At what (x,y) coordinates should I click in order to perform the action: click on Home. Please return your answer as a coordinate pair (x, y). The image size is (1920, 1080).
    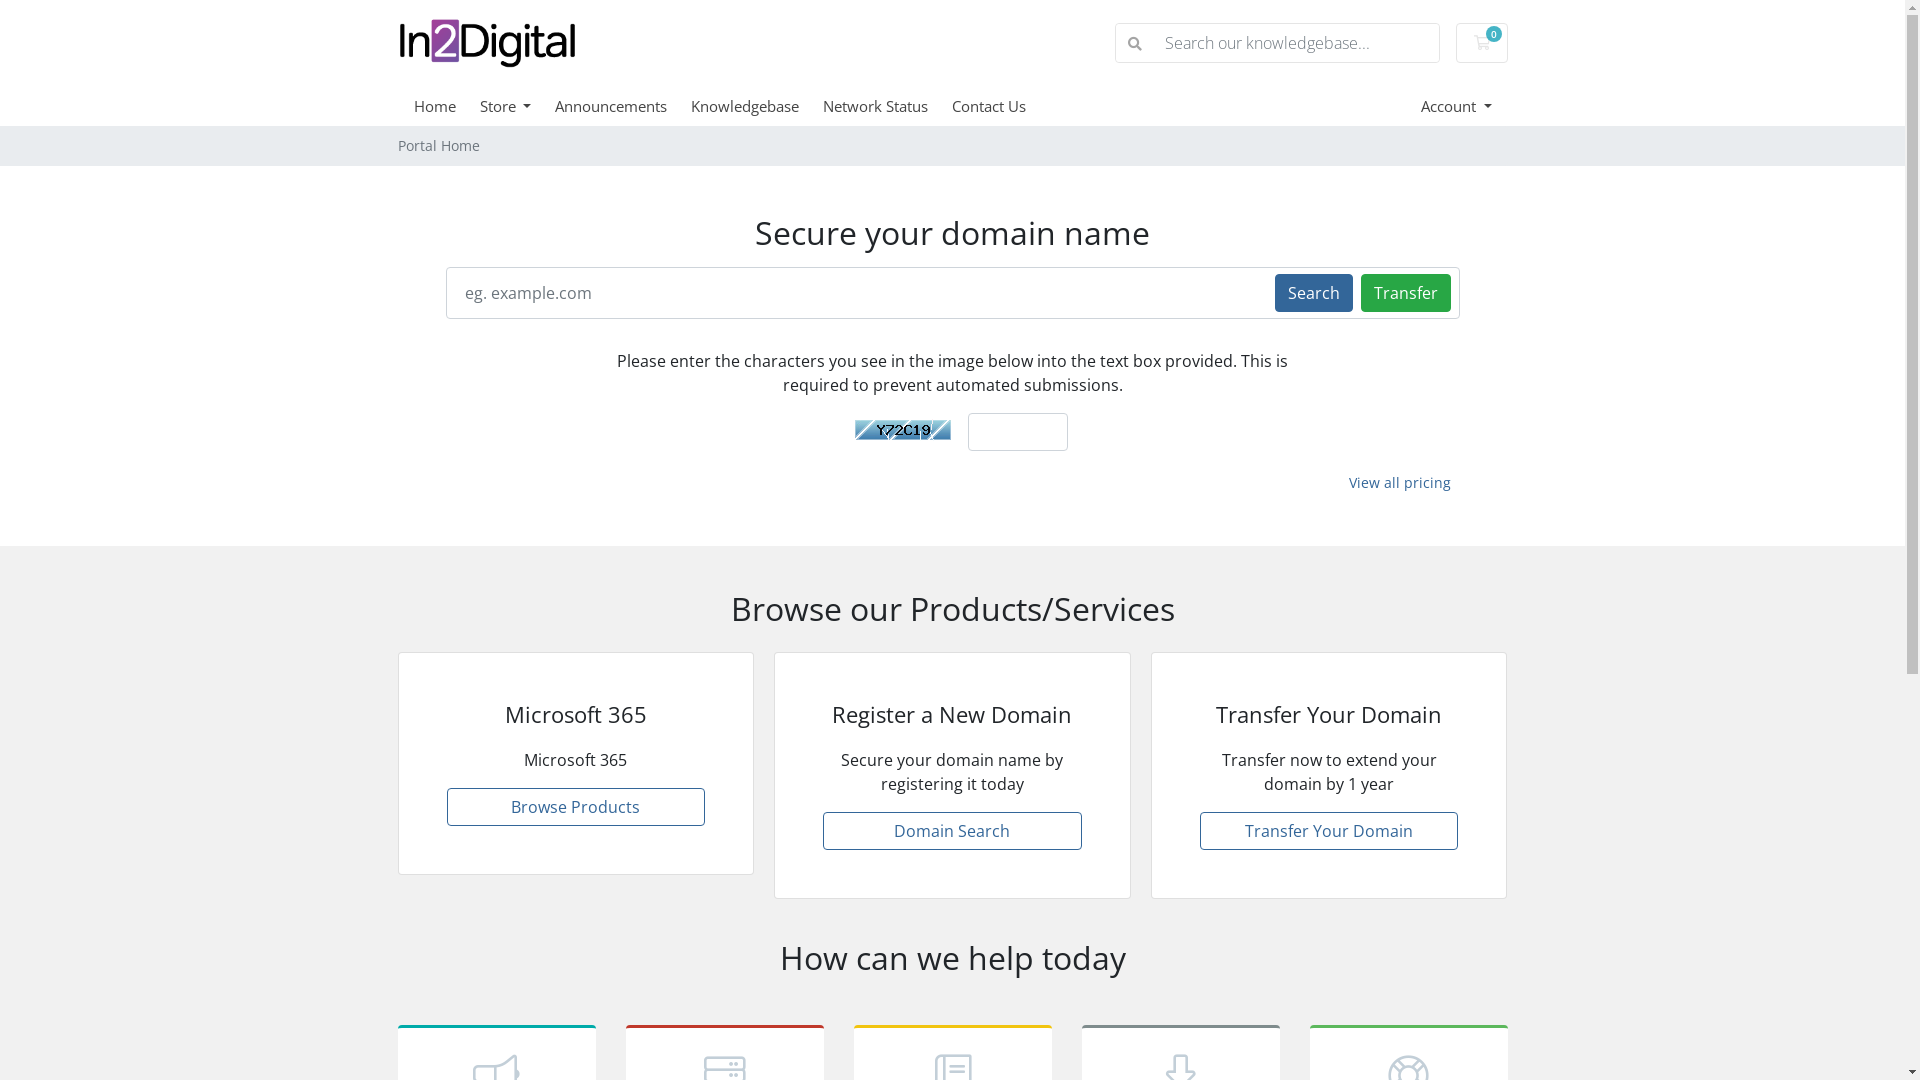
    Looking at the image, I should click on (447, 106).